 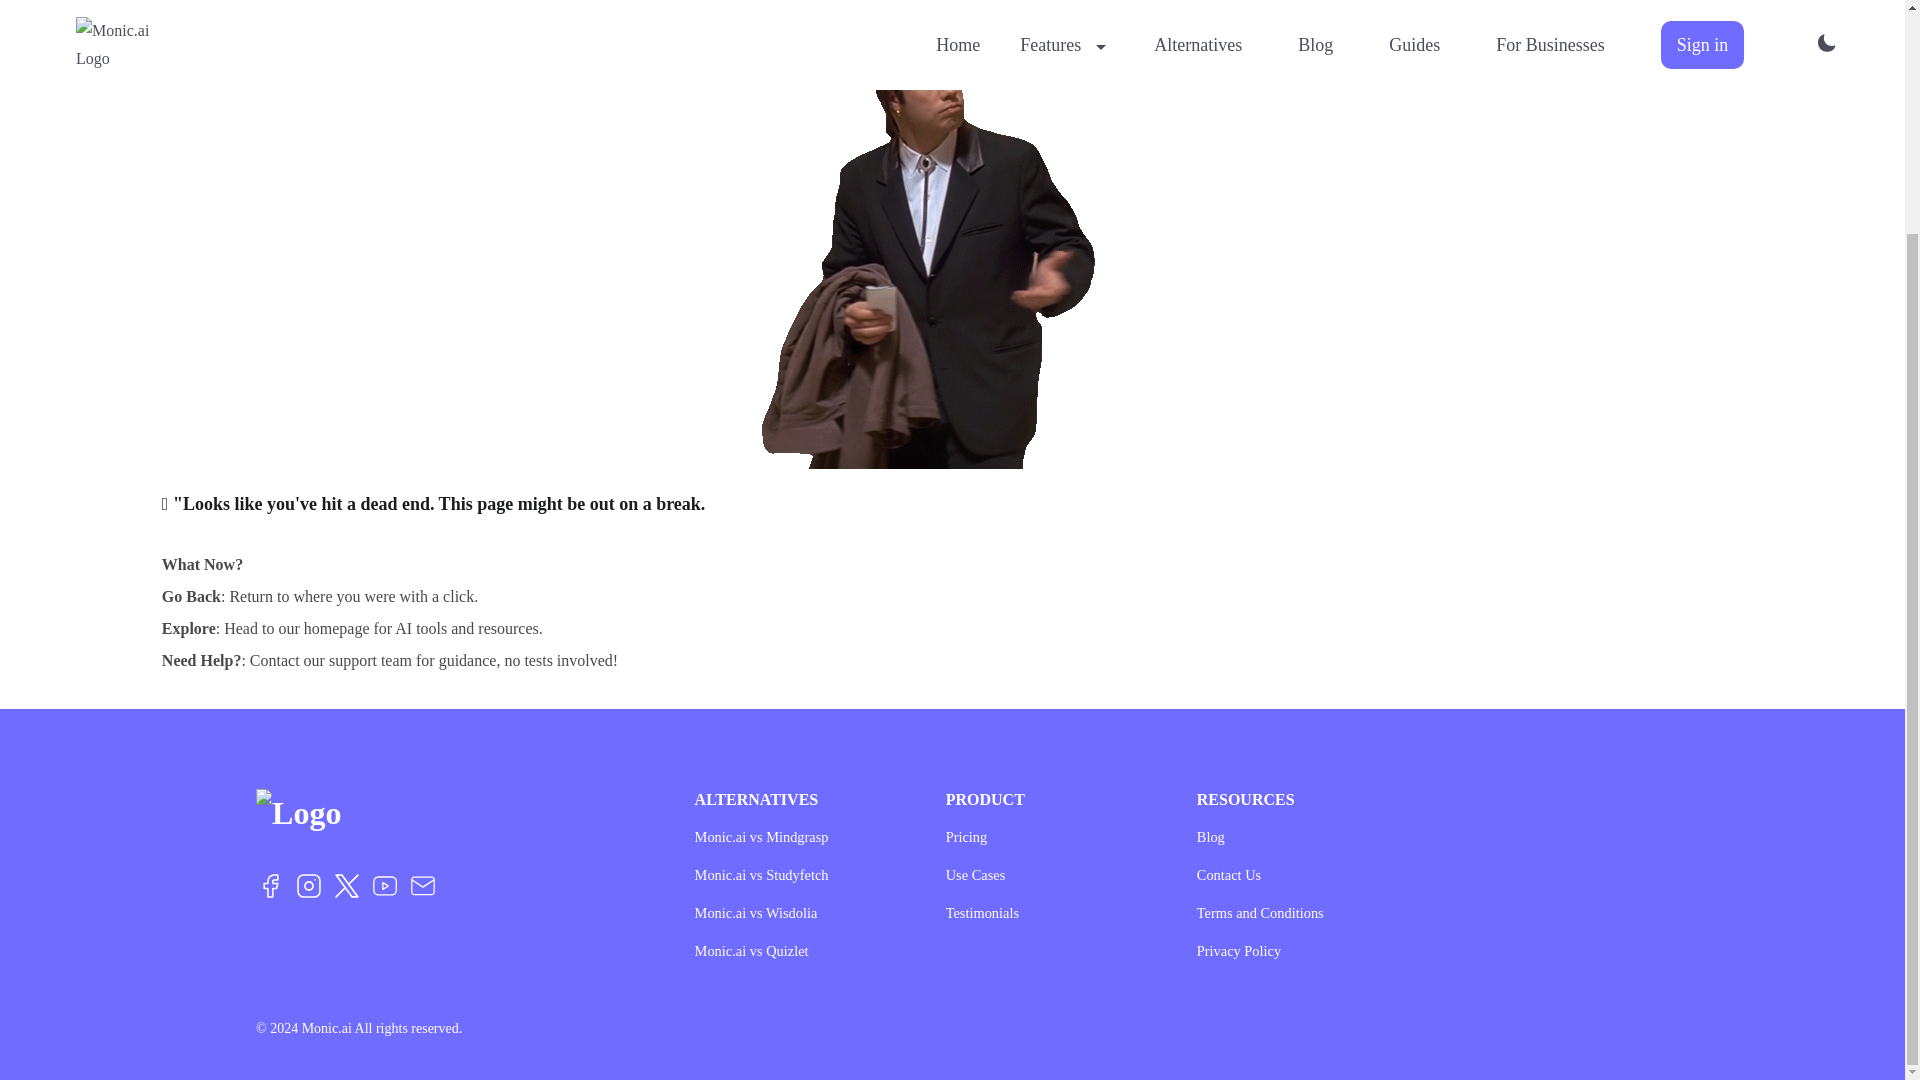 I want to click on Contact Us, so click(x=1296, y=874).